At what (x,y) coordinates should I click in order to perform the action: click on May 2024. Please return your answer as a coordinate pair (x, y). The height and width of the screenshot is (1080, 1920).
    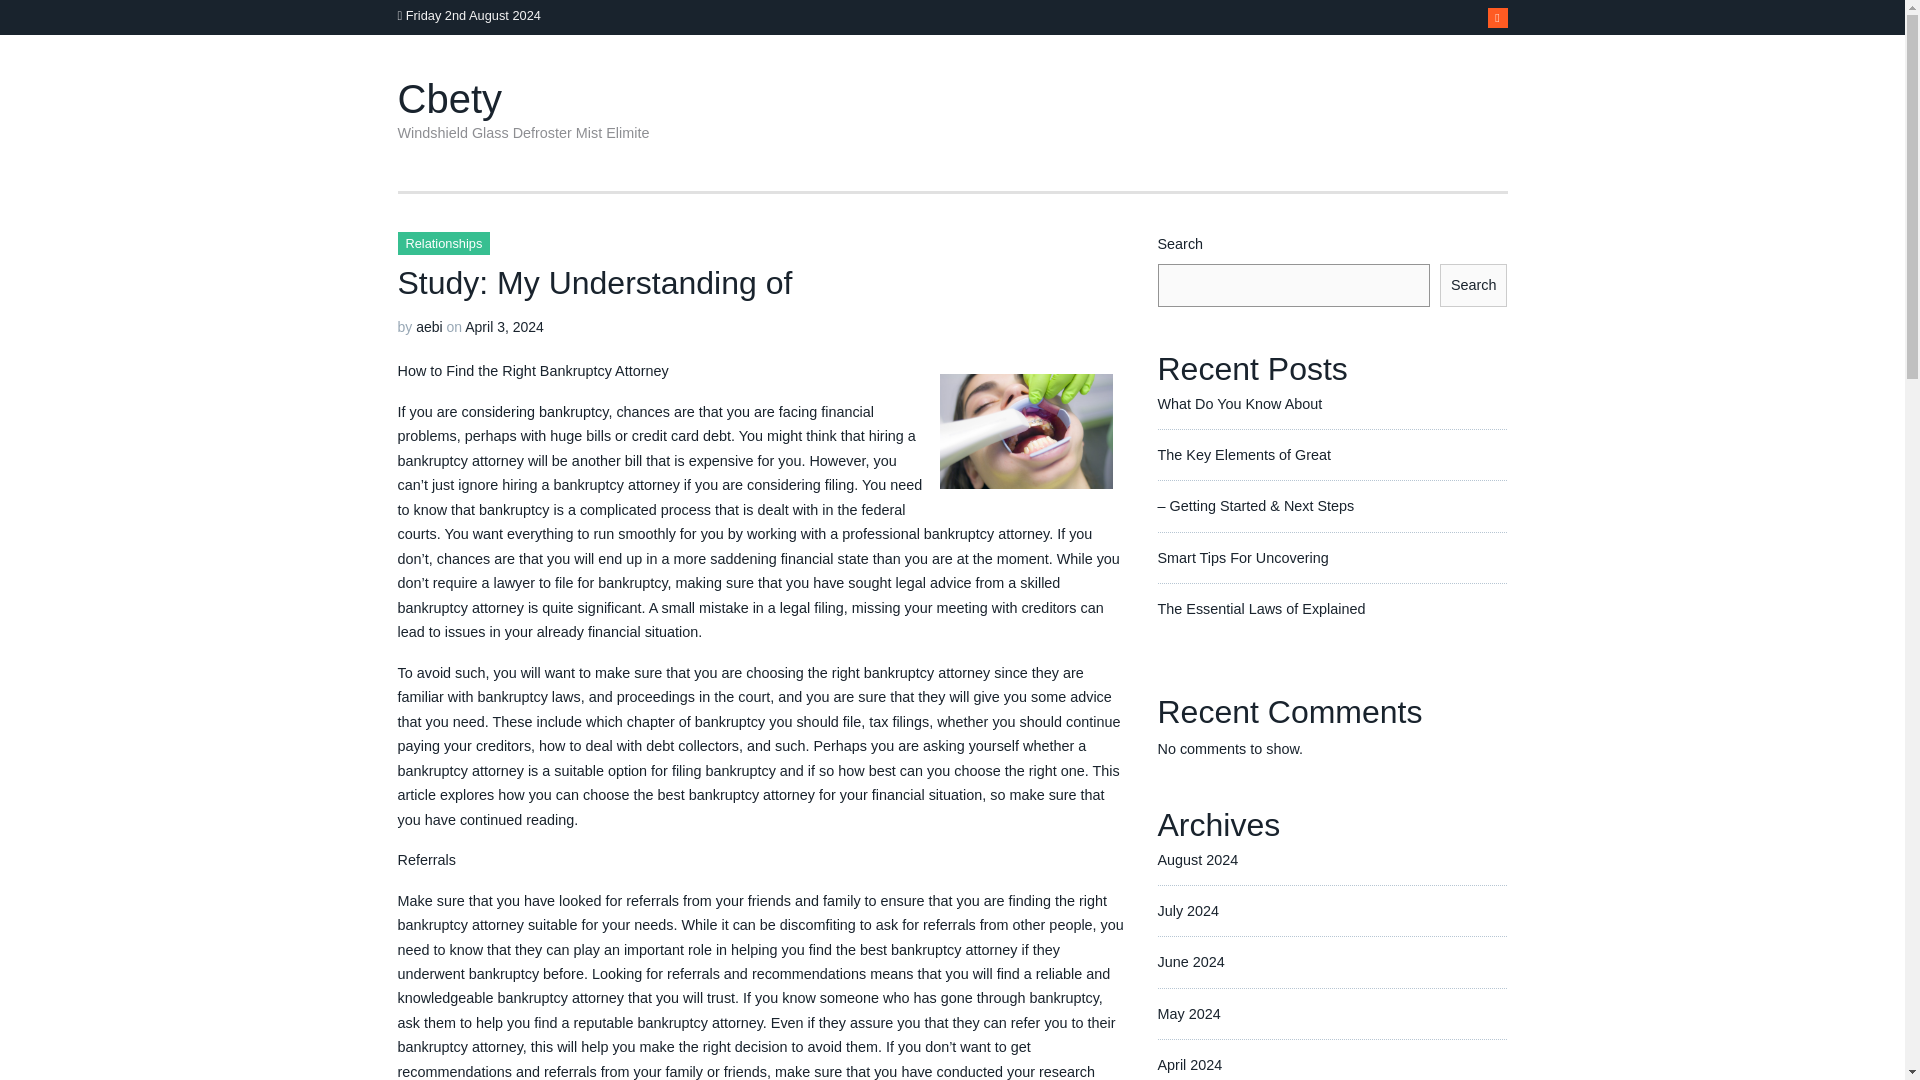
    Looking at the image, I should click on (1189, 1013).